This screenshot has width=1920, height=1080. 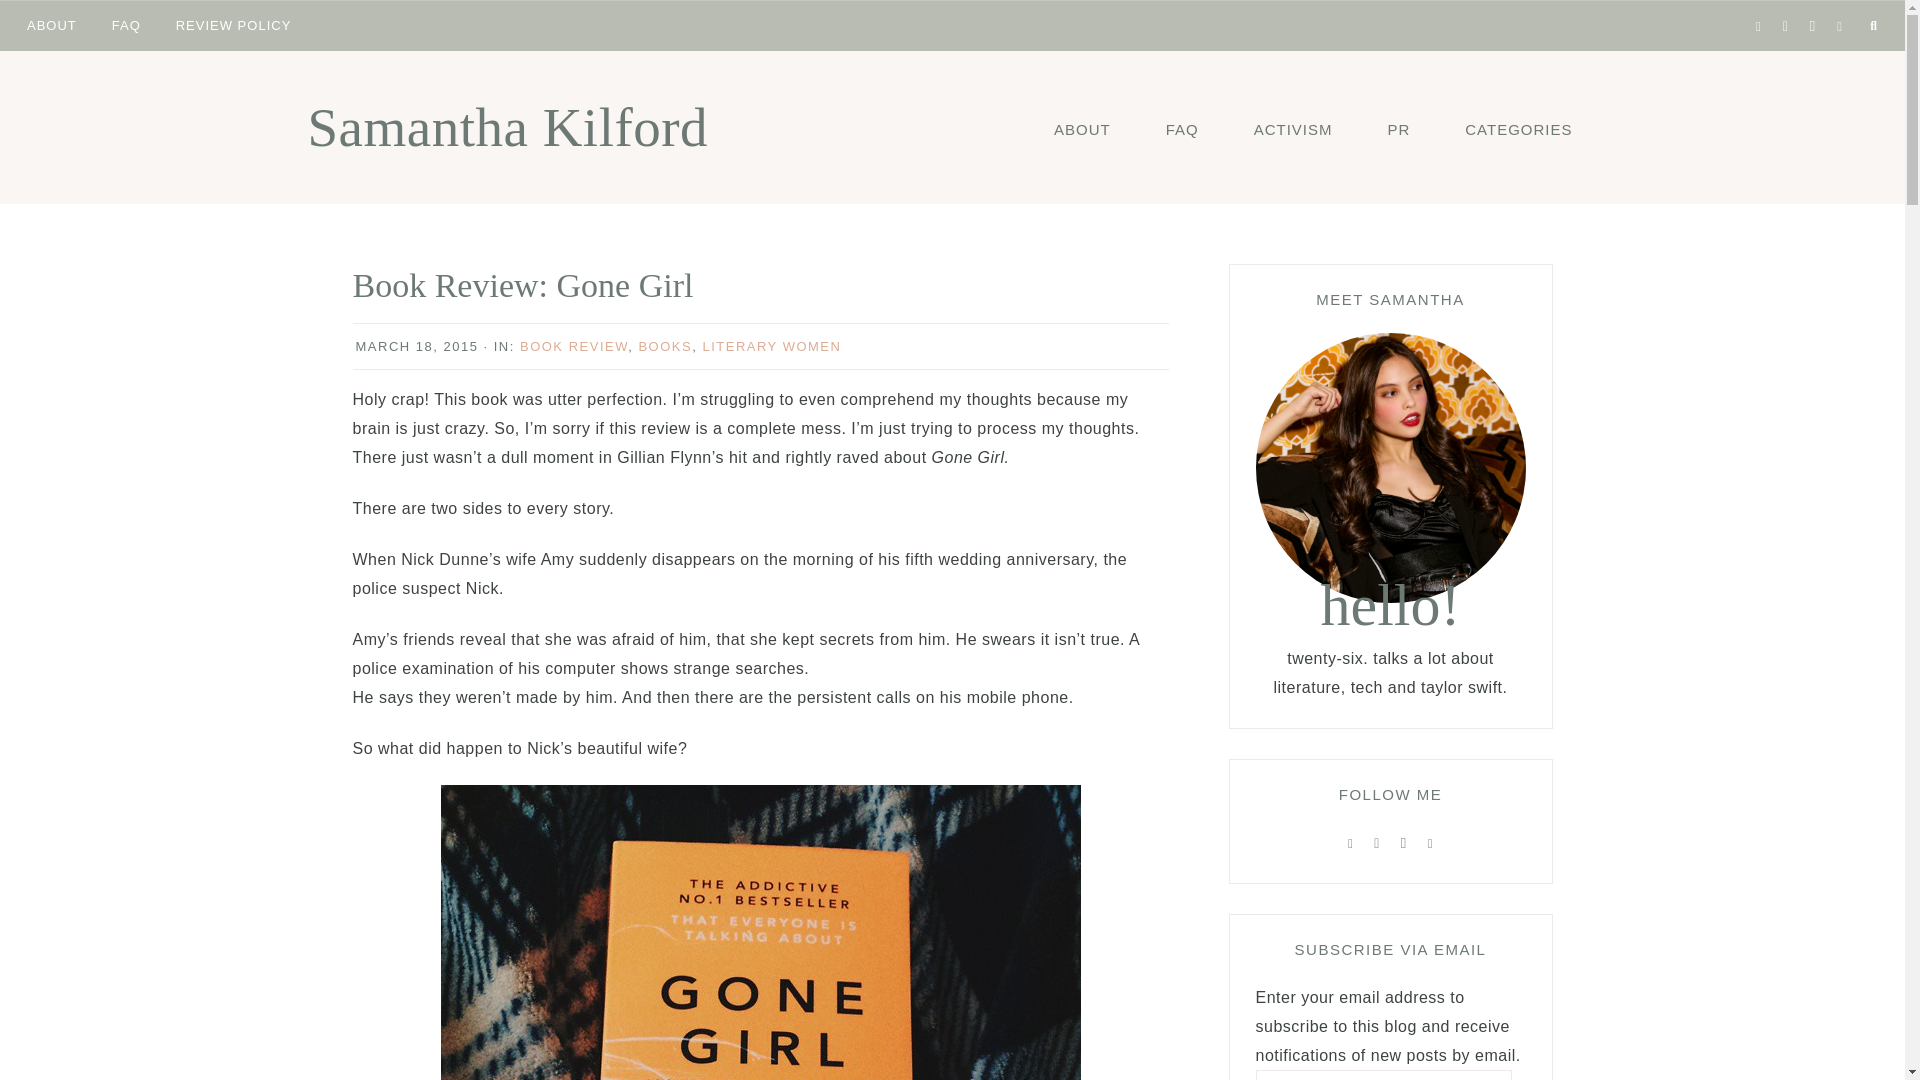 I want to click on PR, so click(x=1398, y=128).